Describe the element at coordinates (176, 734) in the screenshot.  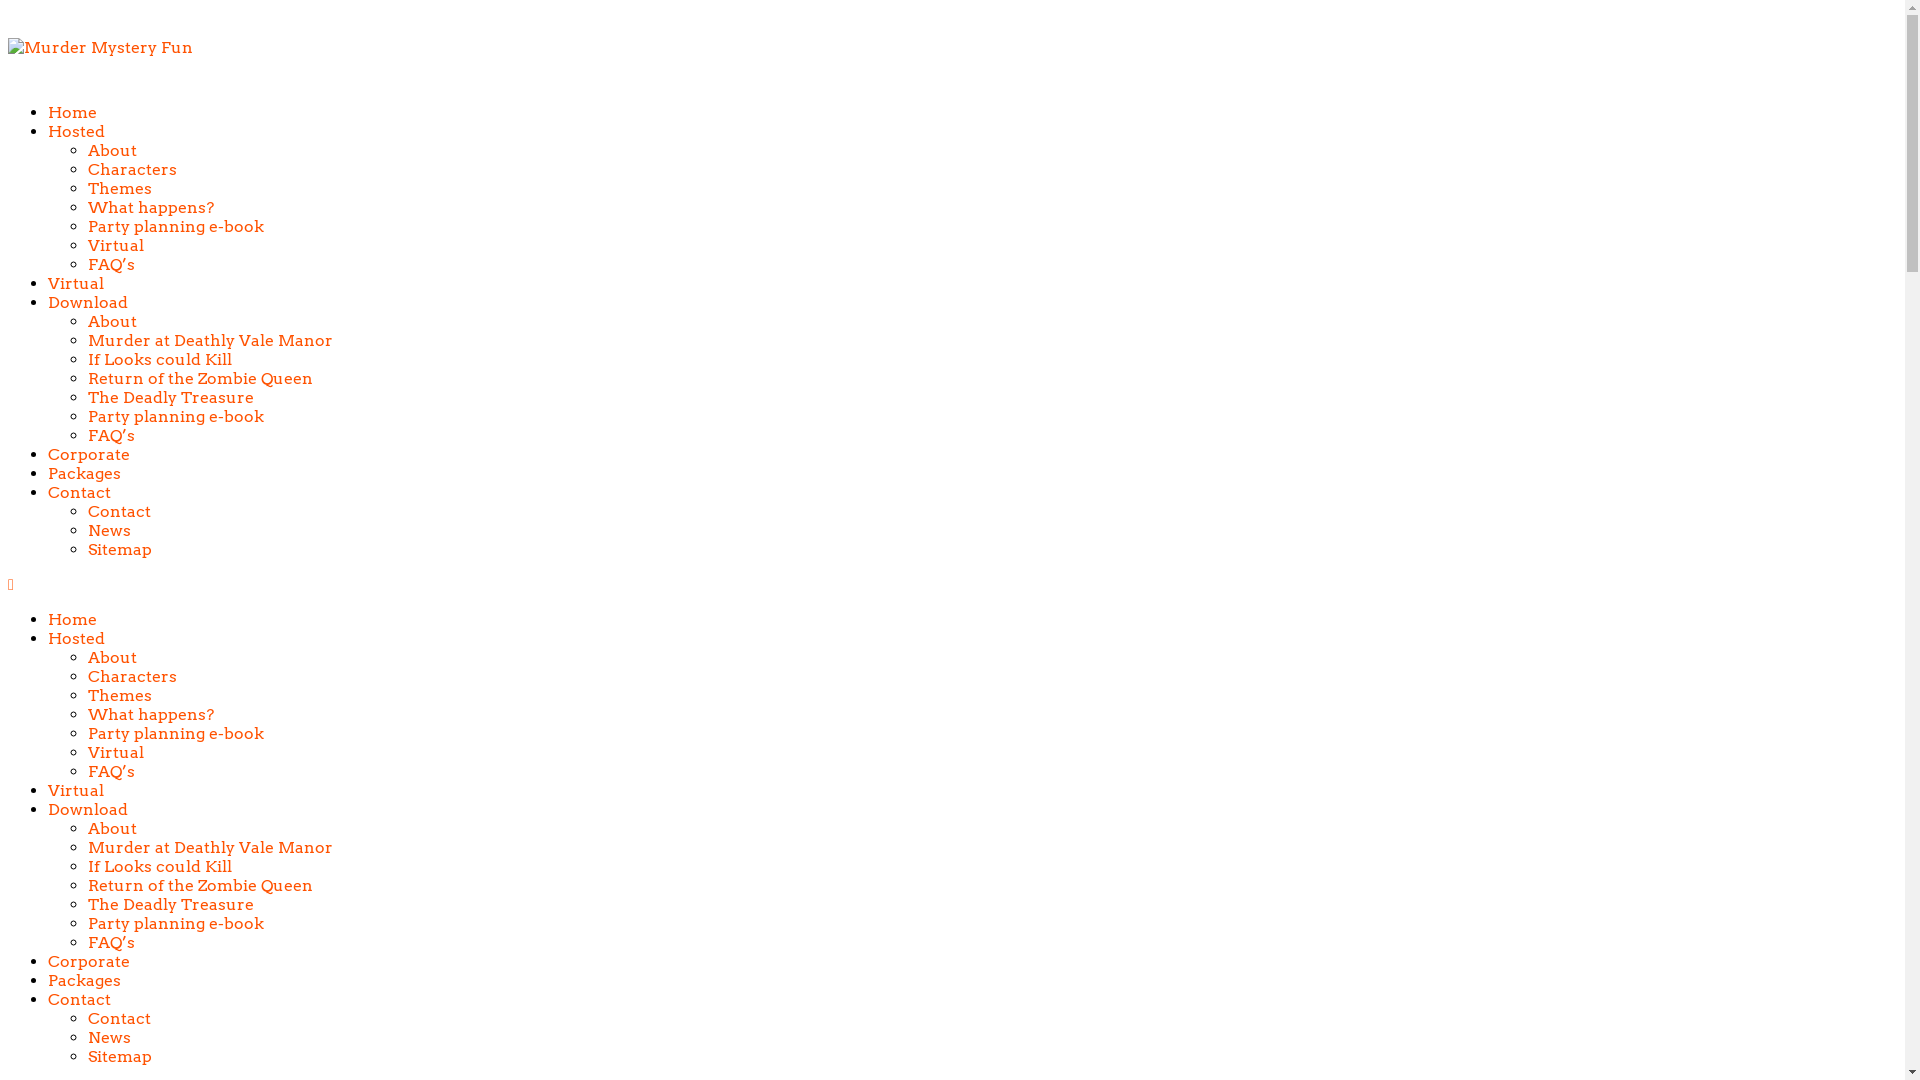
I see `Party planning e-book` at that location.